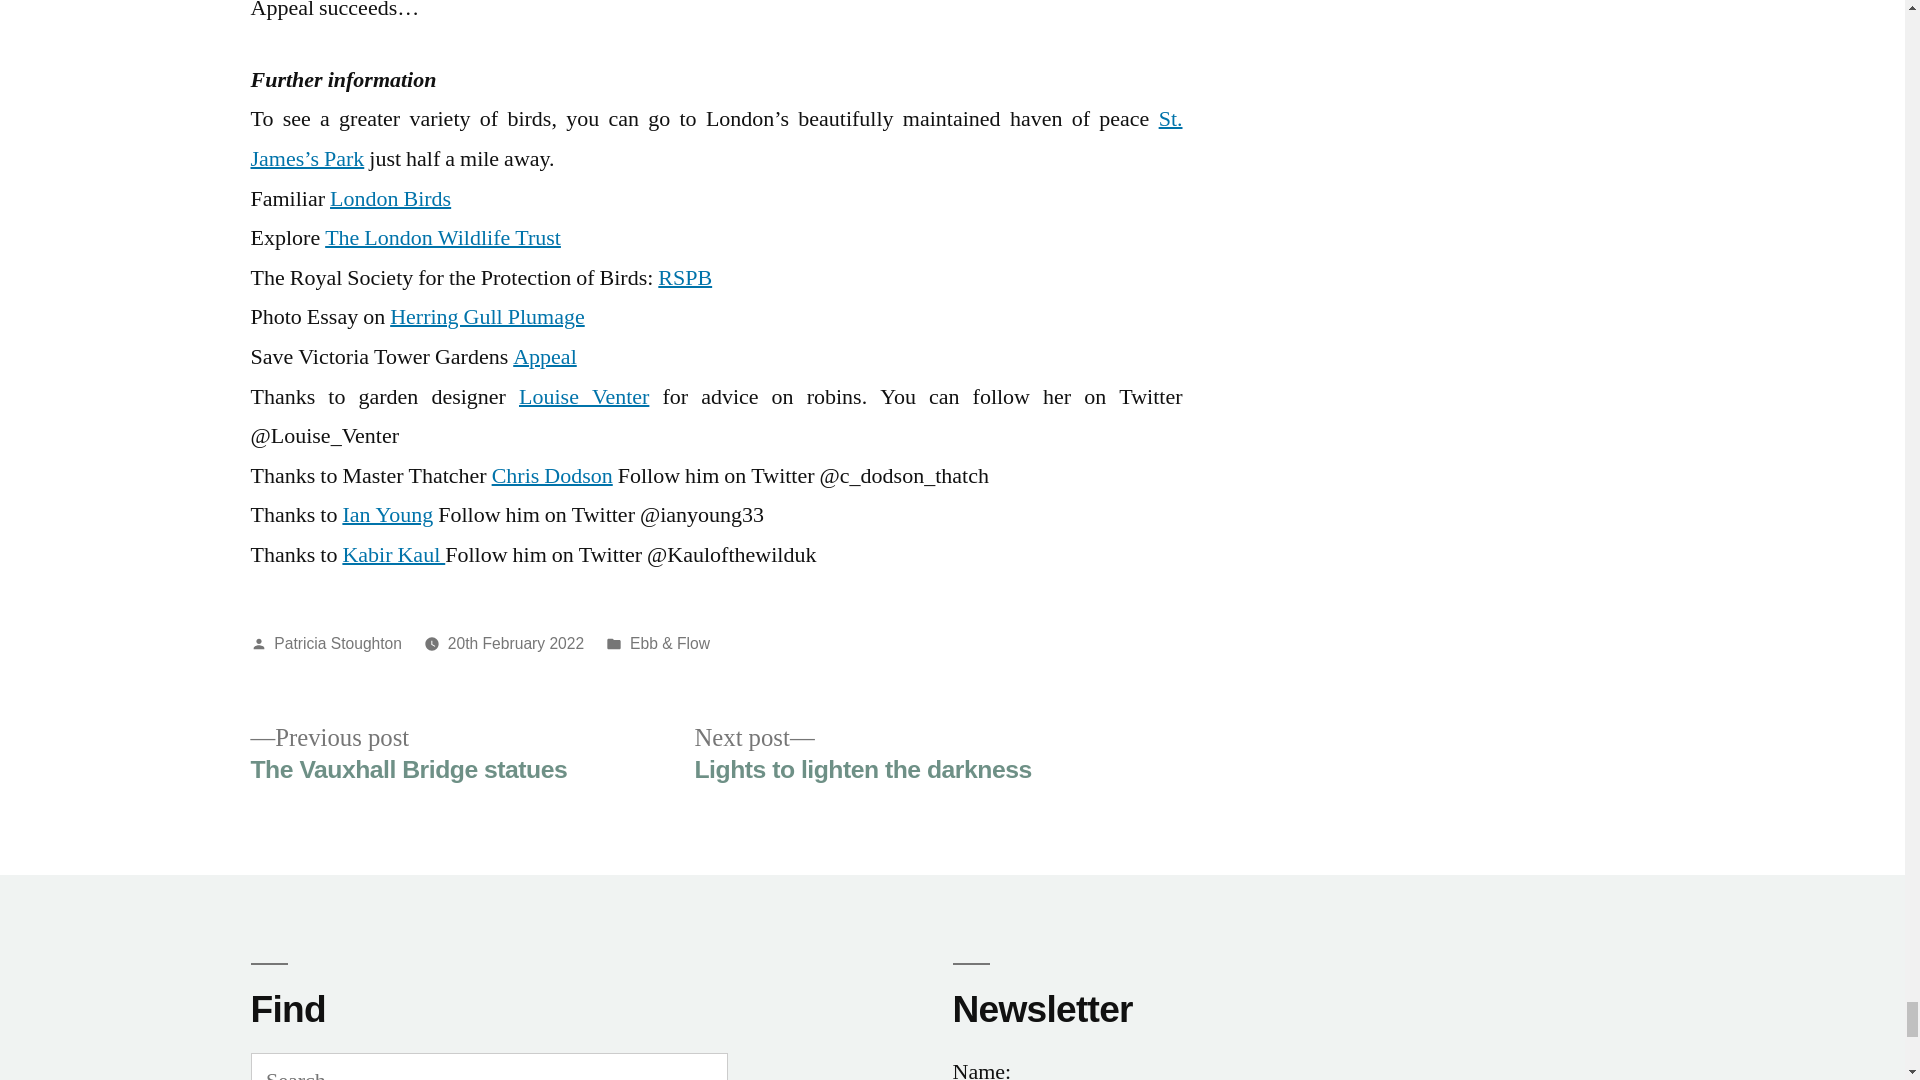  What do you see at coordinates (487, 316) in the screenshot?
I see `Chris Dodson` at bounding box center [487, 316].